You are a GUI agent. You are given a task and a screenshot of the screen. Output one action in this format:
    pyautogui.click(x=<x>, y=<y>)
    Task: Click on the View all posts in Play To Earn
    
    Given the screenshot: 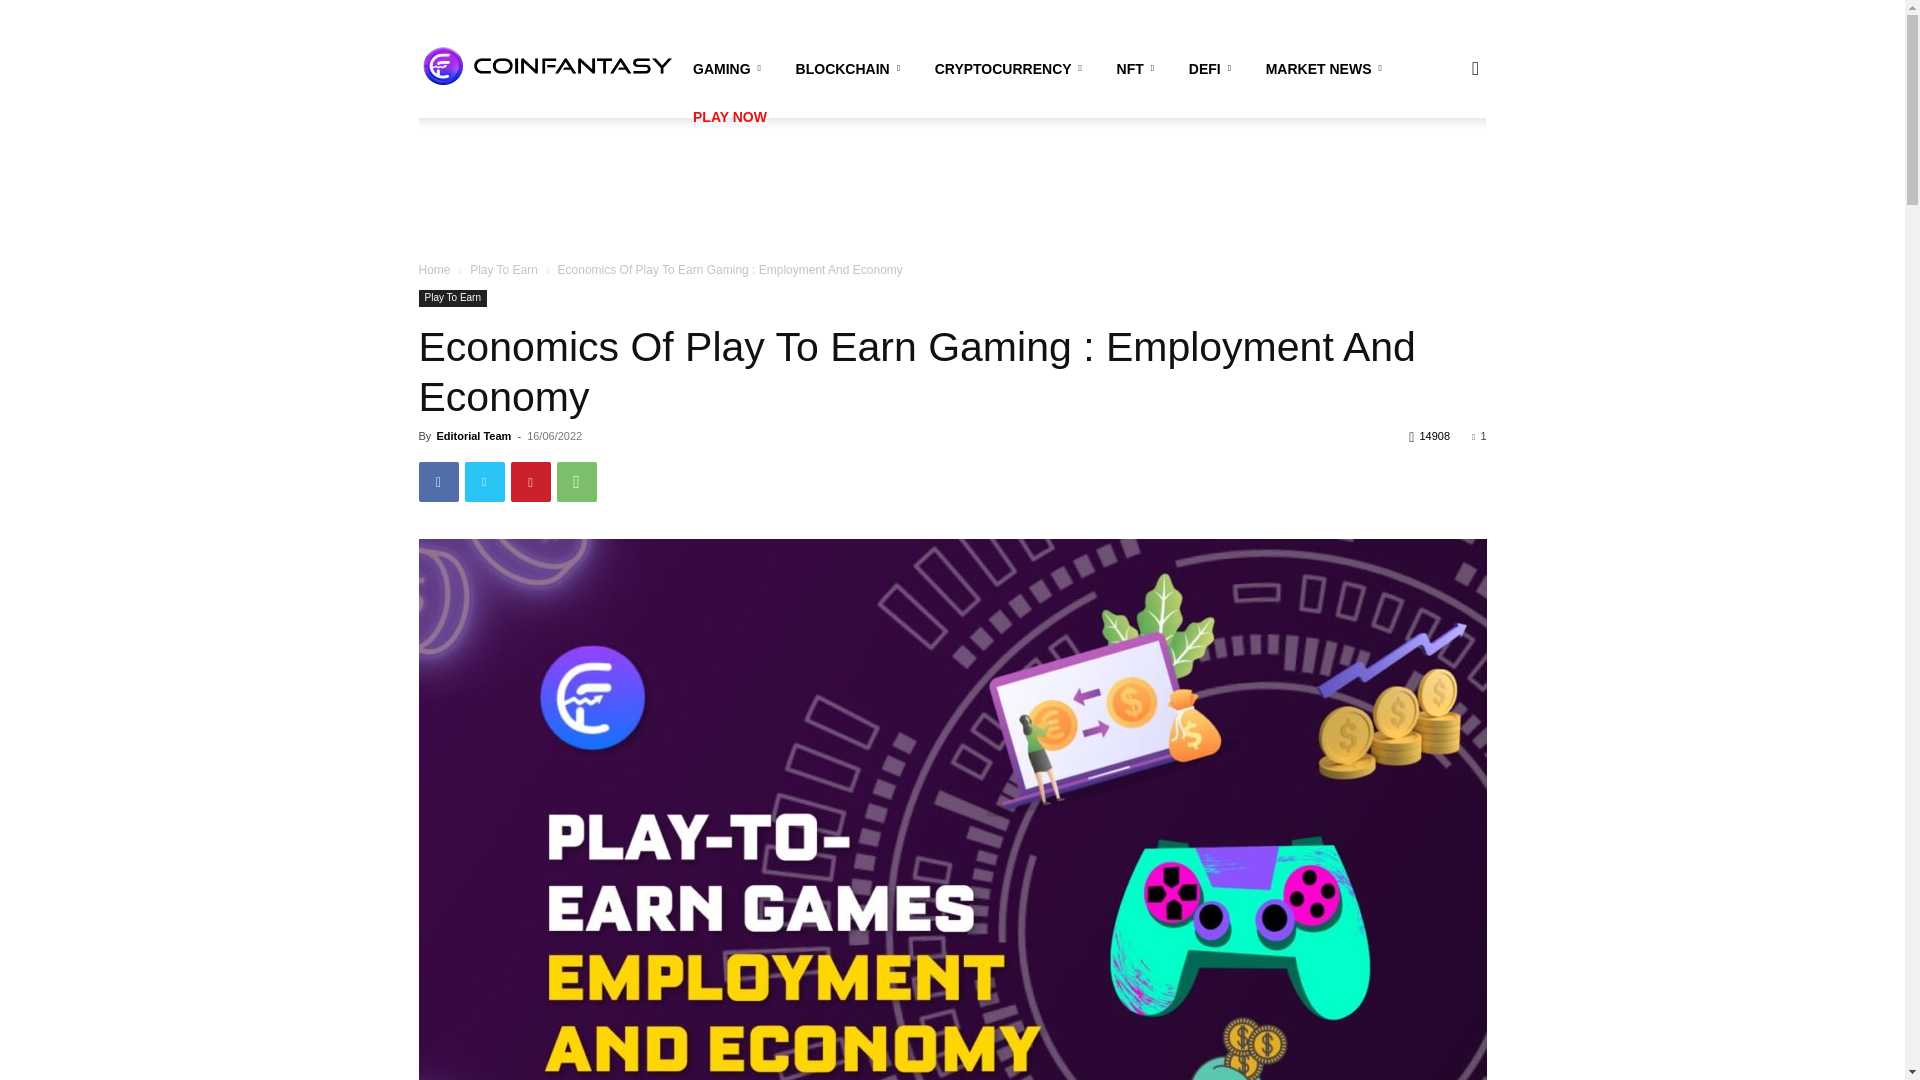 What is the action you would take?
    pyautogui.click(x=504, y=270)
    